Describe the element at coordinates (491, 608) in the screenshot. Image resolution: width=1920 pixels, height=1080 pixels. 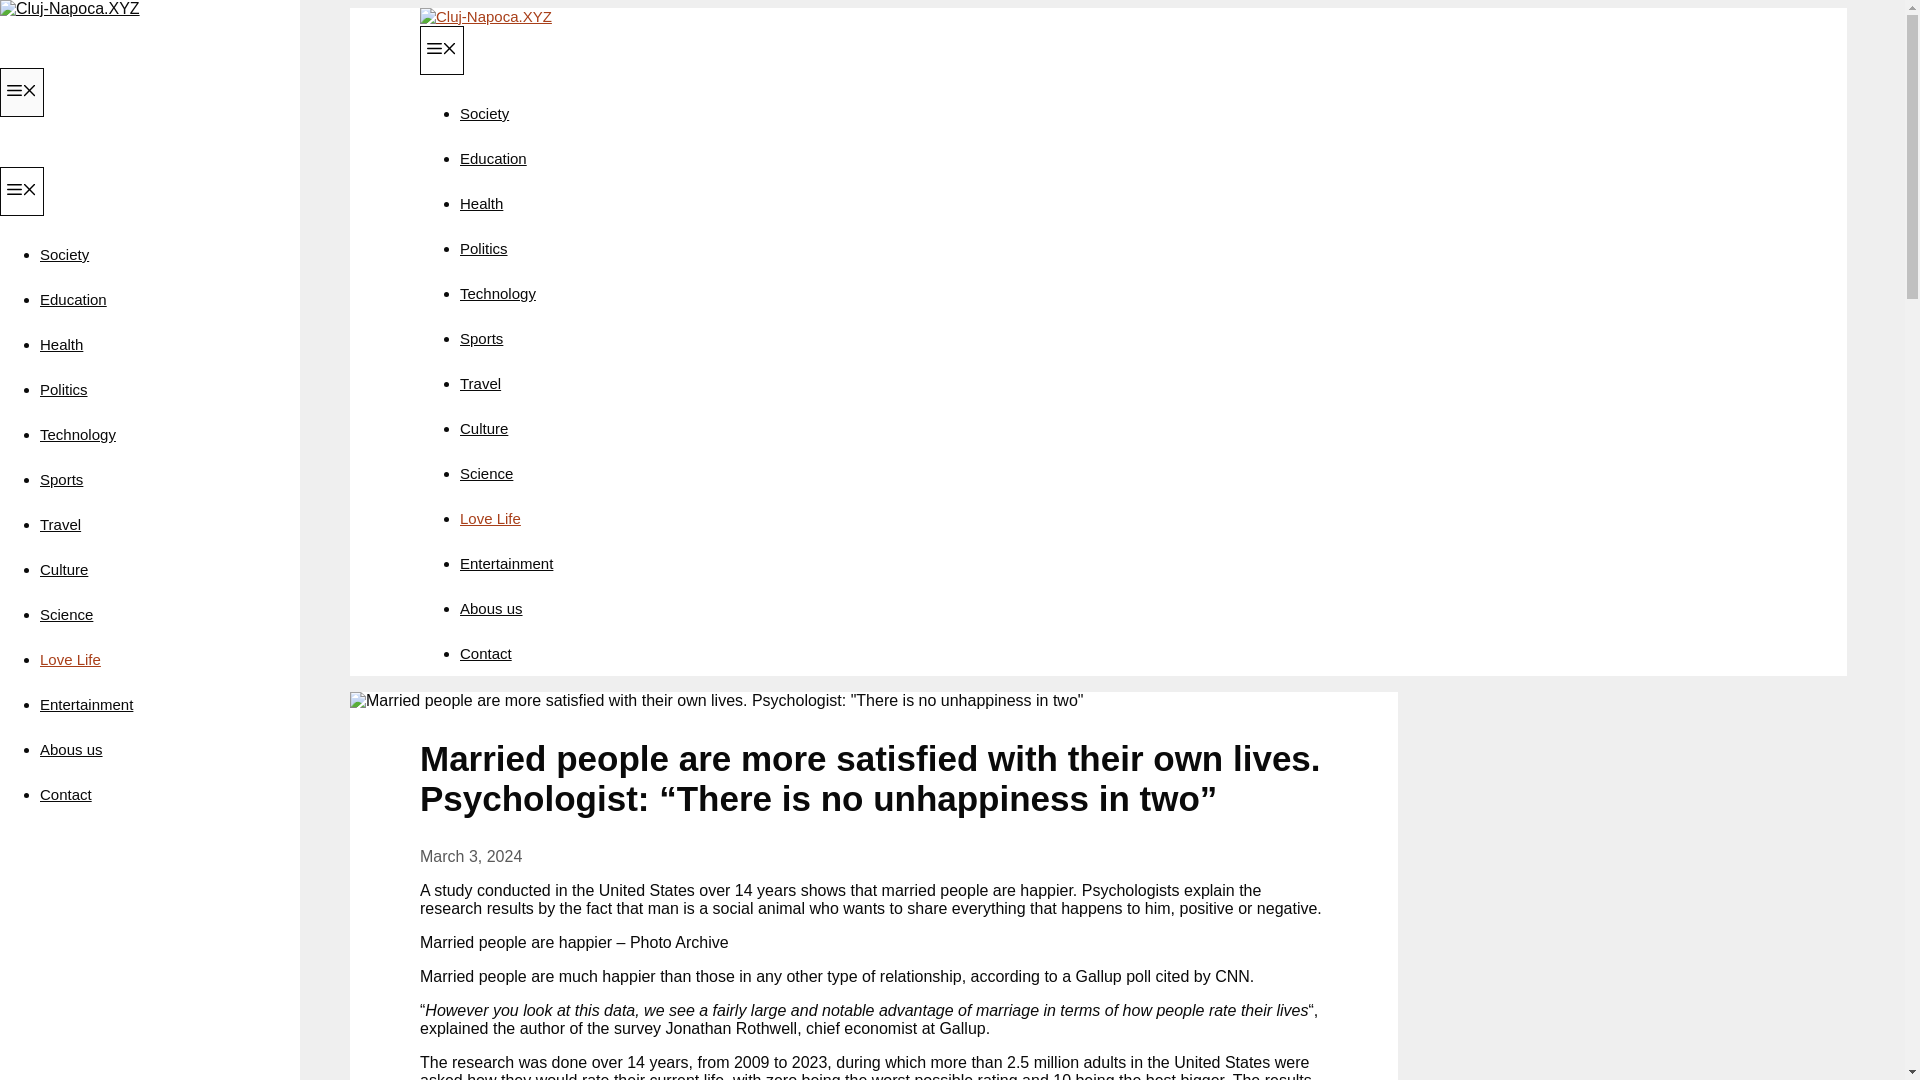
I see `Abous us` at that location.